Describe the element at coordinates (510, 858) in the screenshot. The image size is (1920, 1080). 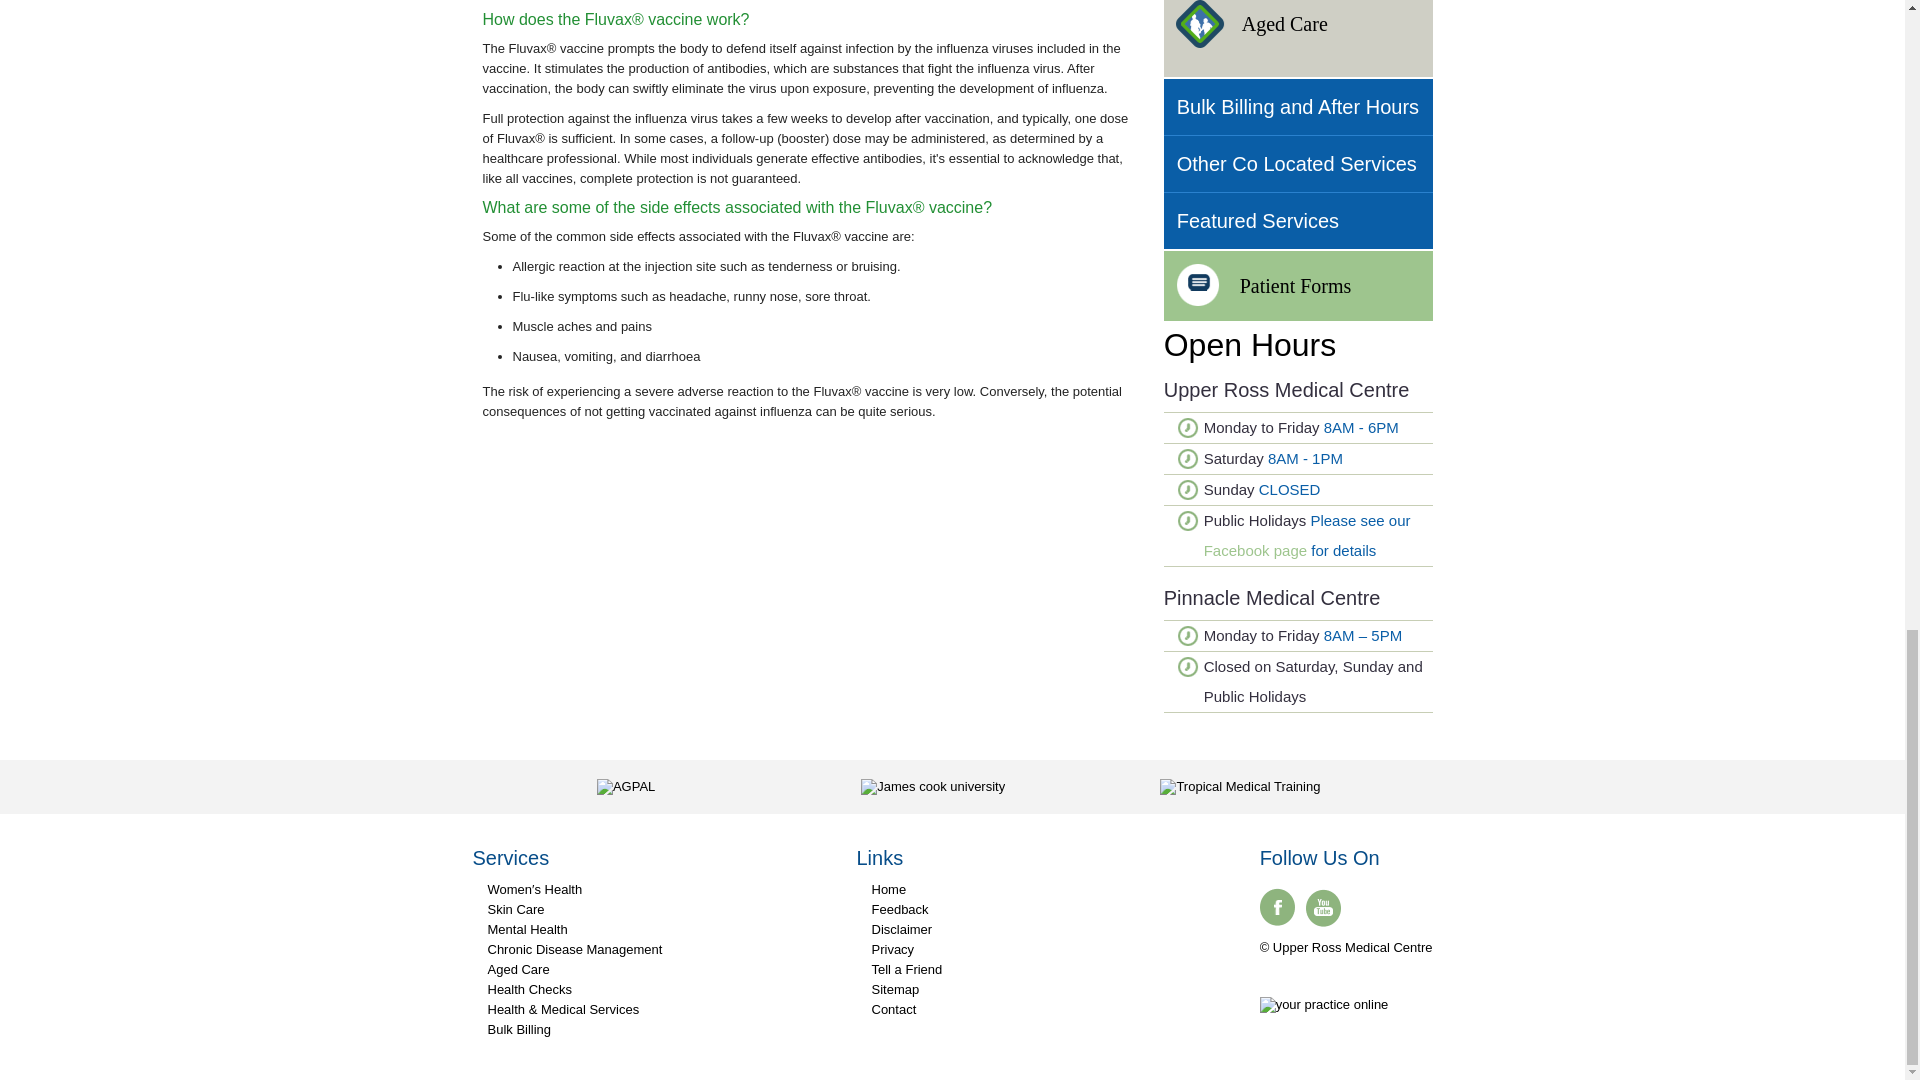
I see `Services` at that location.